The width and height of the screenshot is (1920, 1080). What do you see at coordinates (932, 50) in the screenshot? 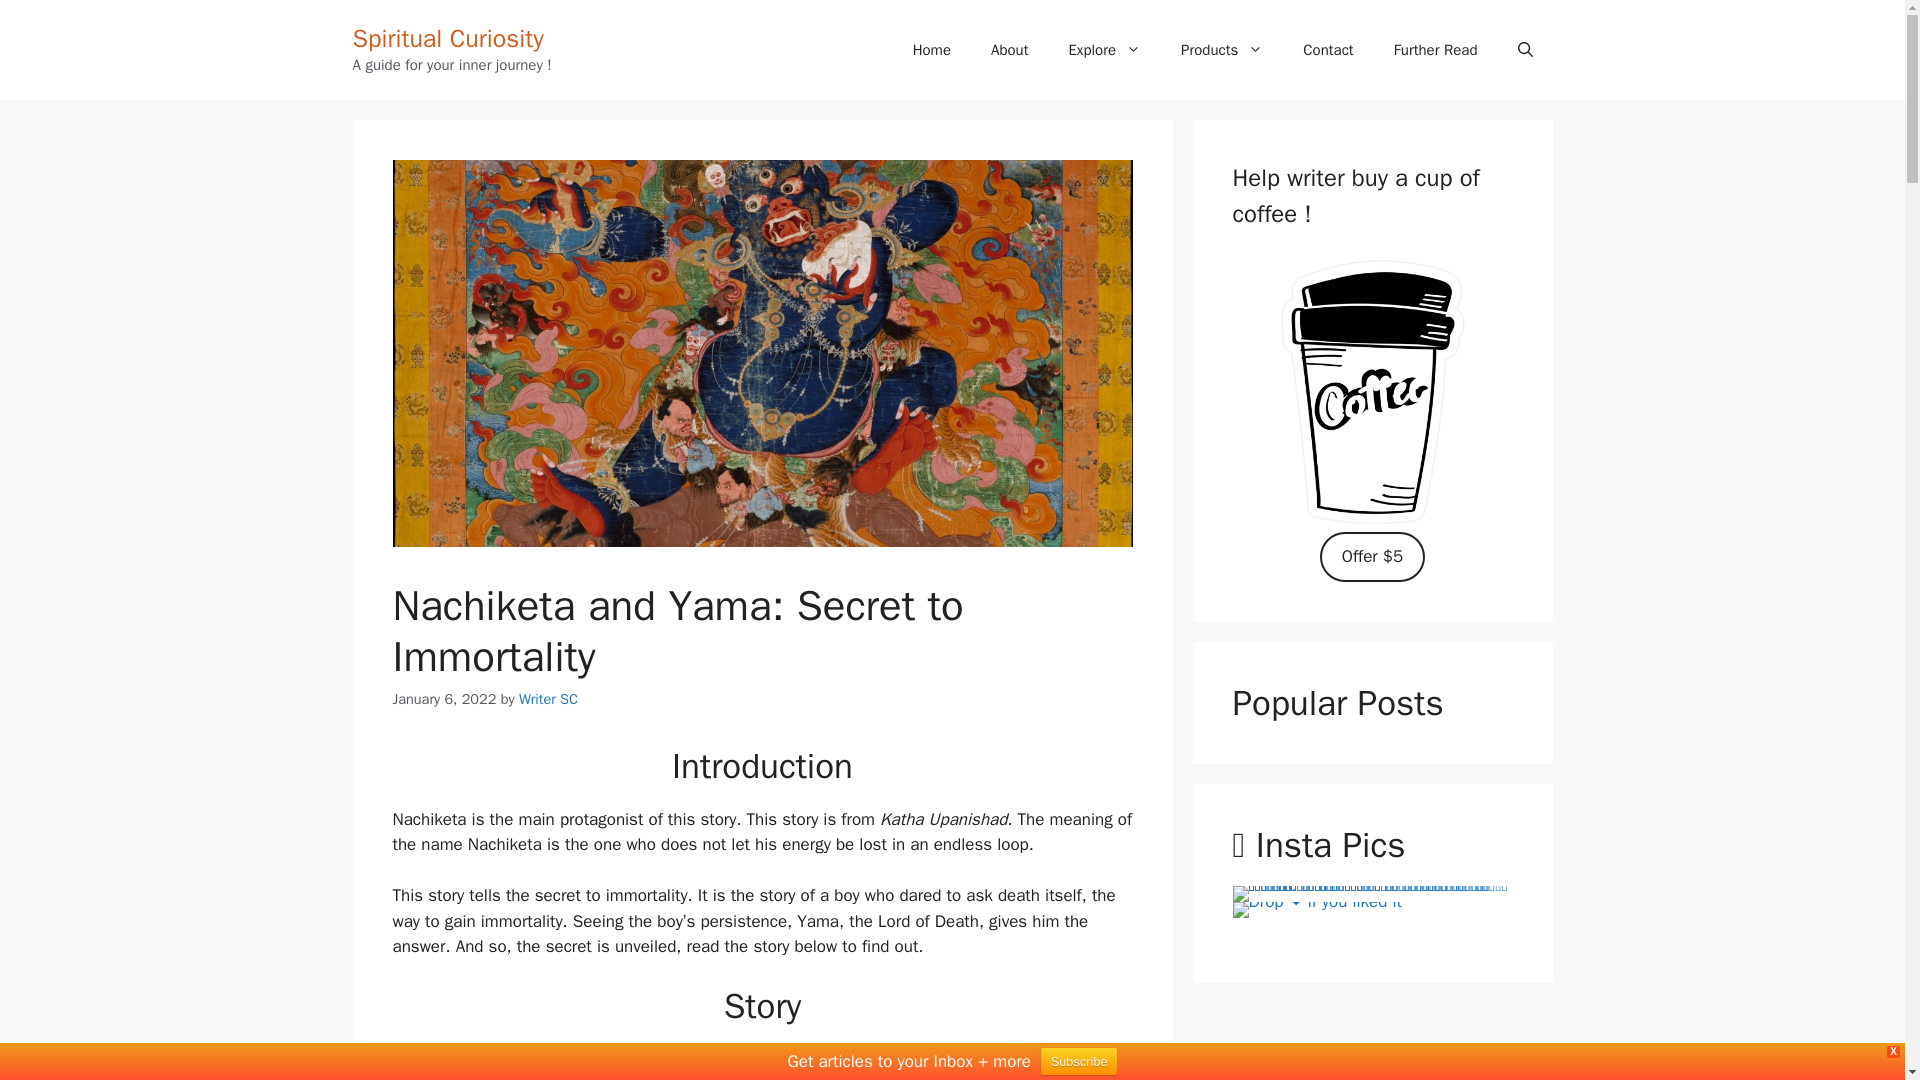
I see `Home` at bounding box center [932, 50].